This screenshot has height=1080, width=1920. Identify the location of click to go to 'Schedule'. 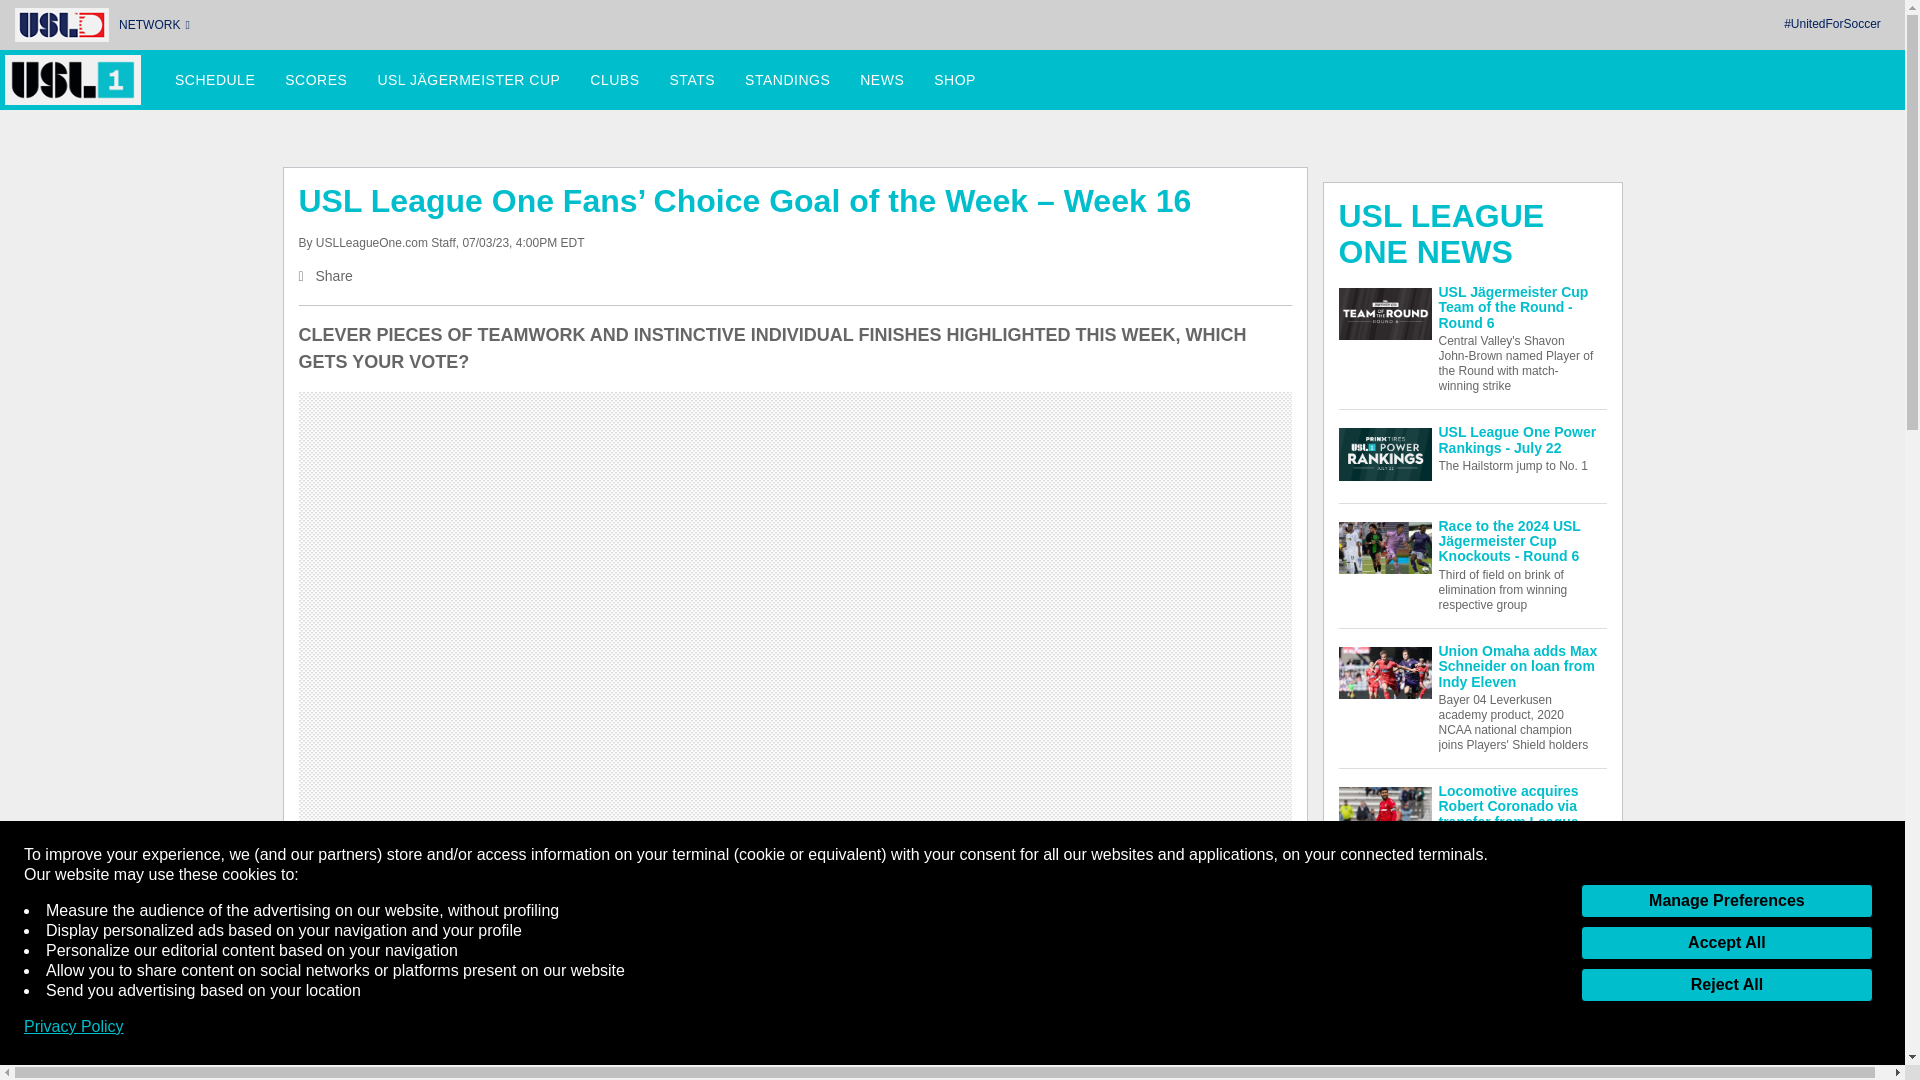
(214, 80).